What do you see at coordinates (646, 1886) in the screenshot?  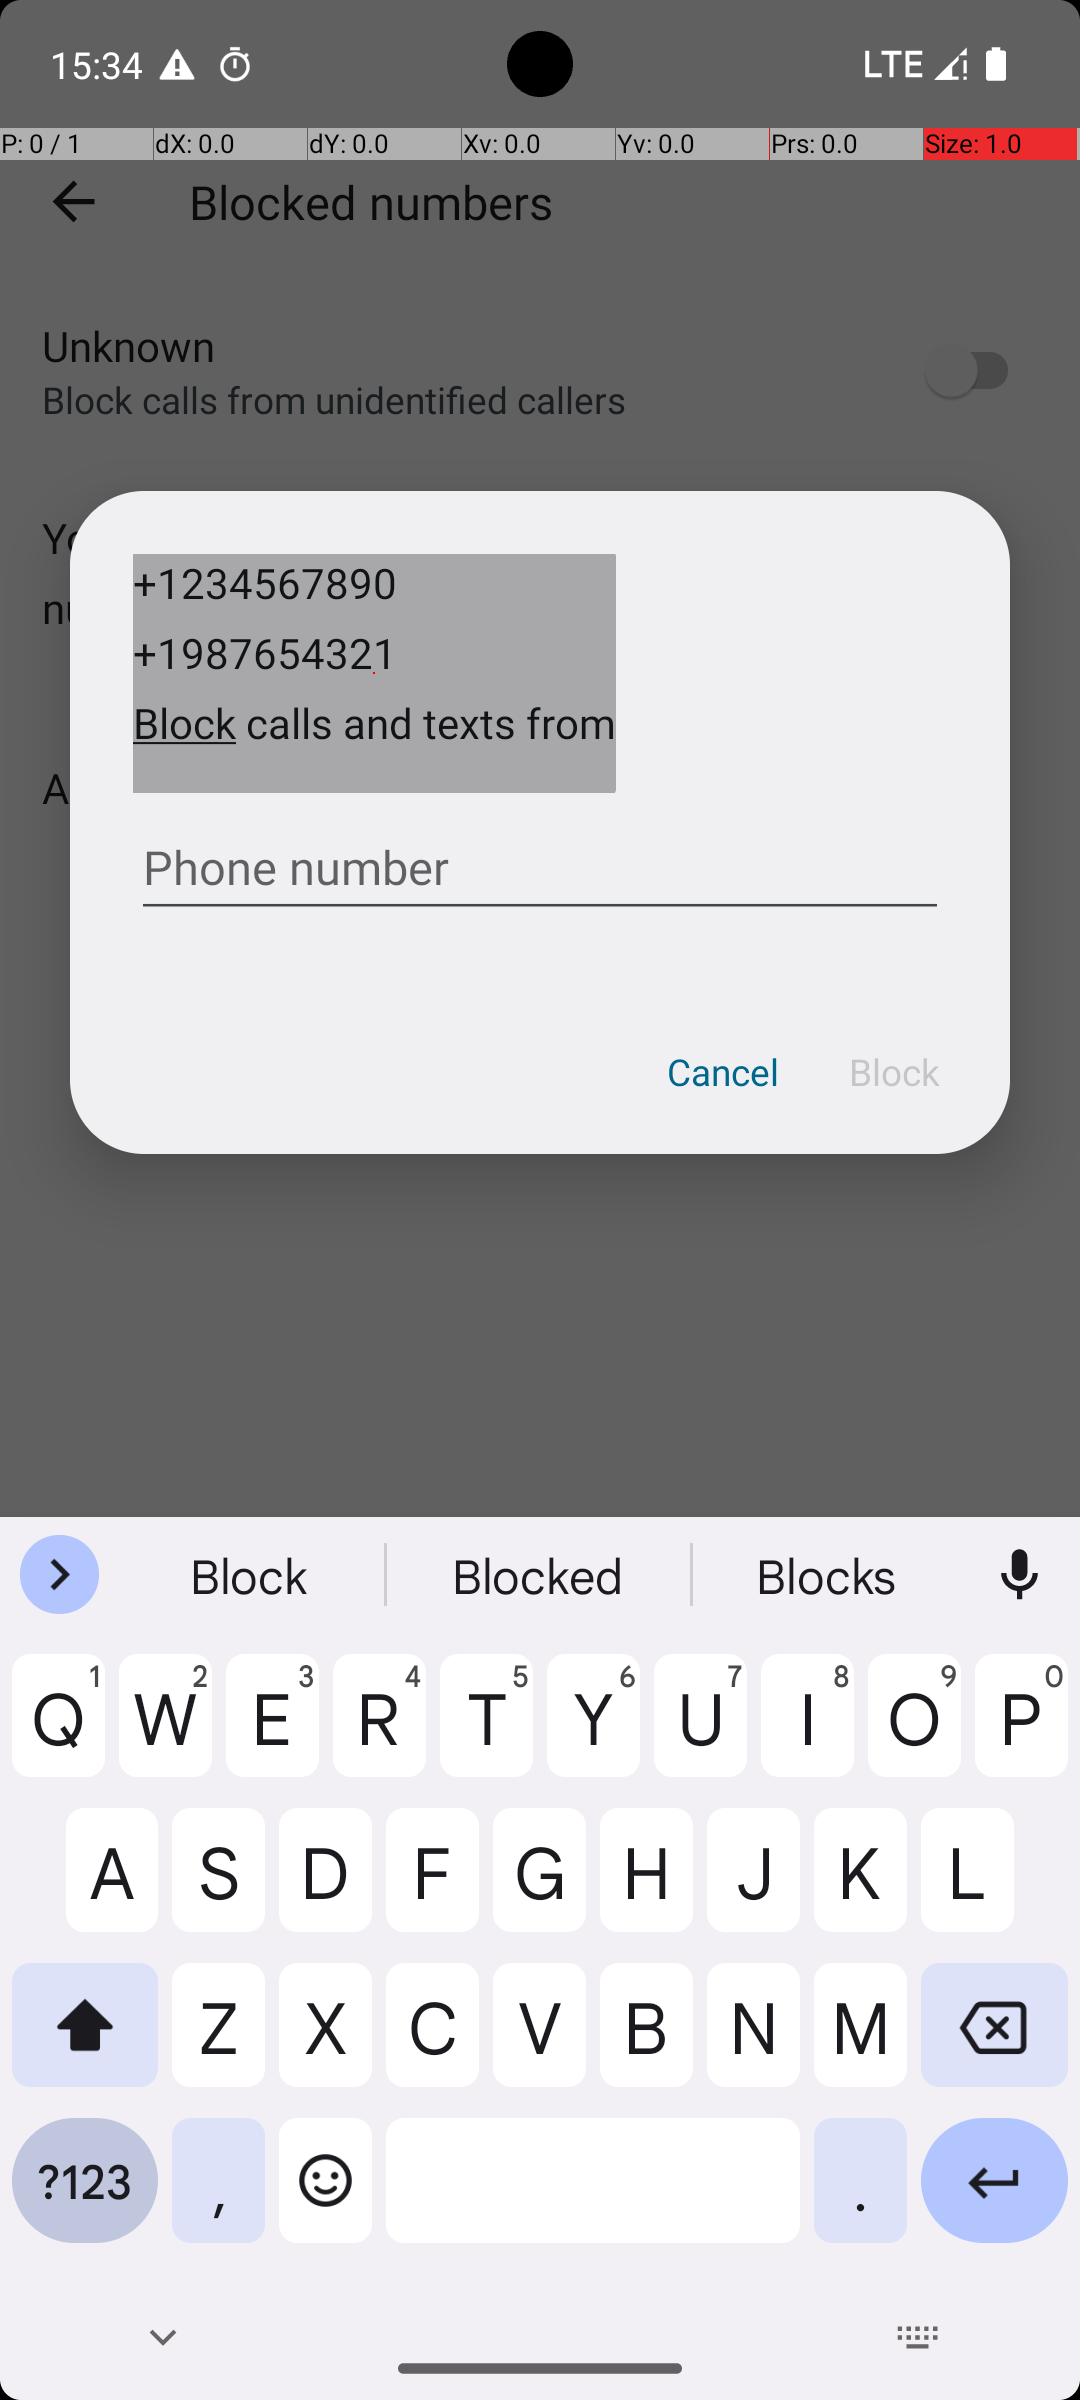 I see `H` at bounding box center [646, 1886].